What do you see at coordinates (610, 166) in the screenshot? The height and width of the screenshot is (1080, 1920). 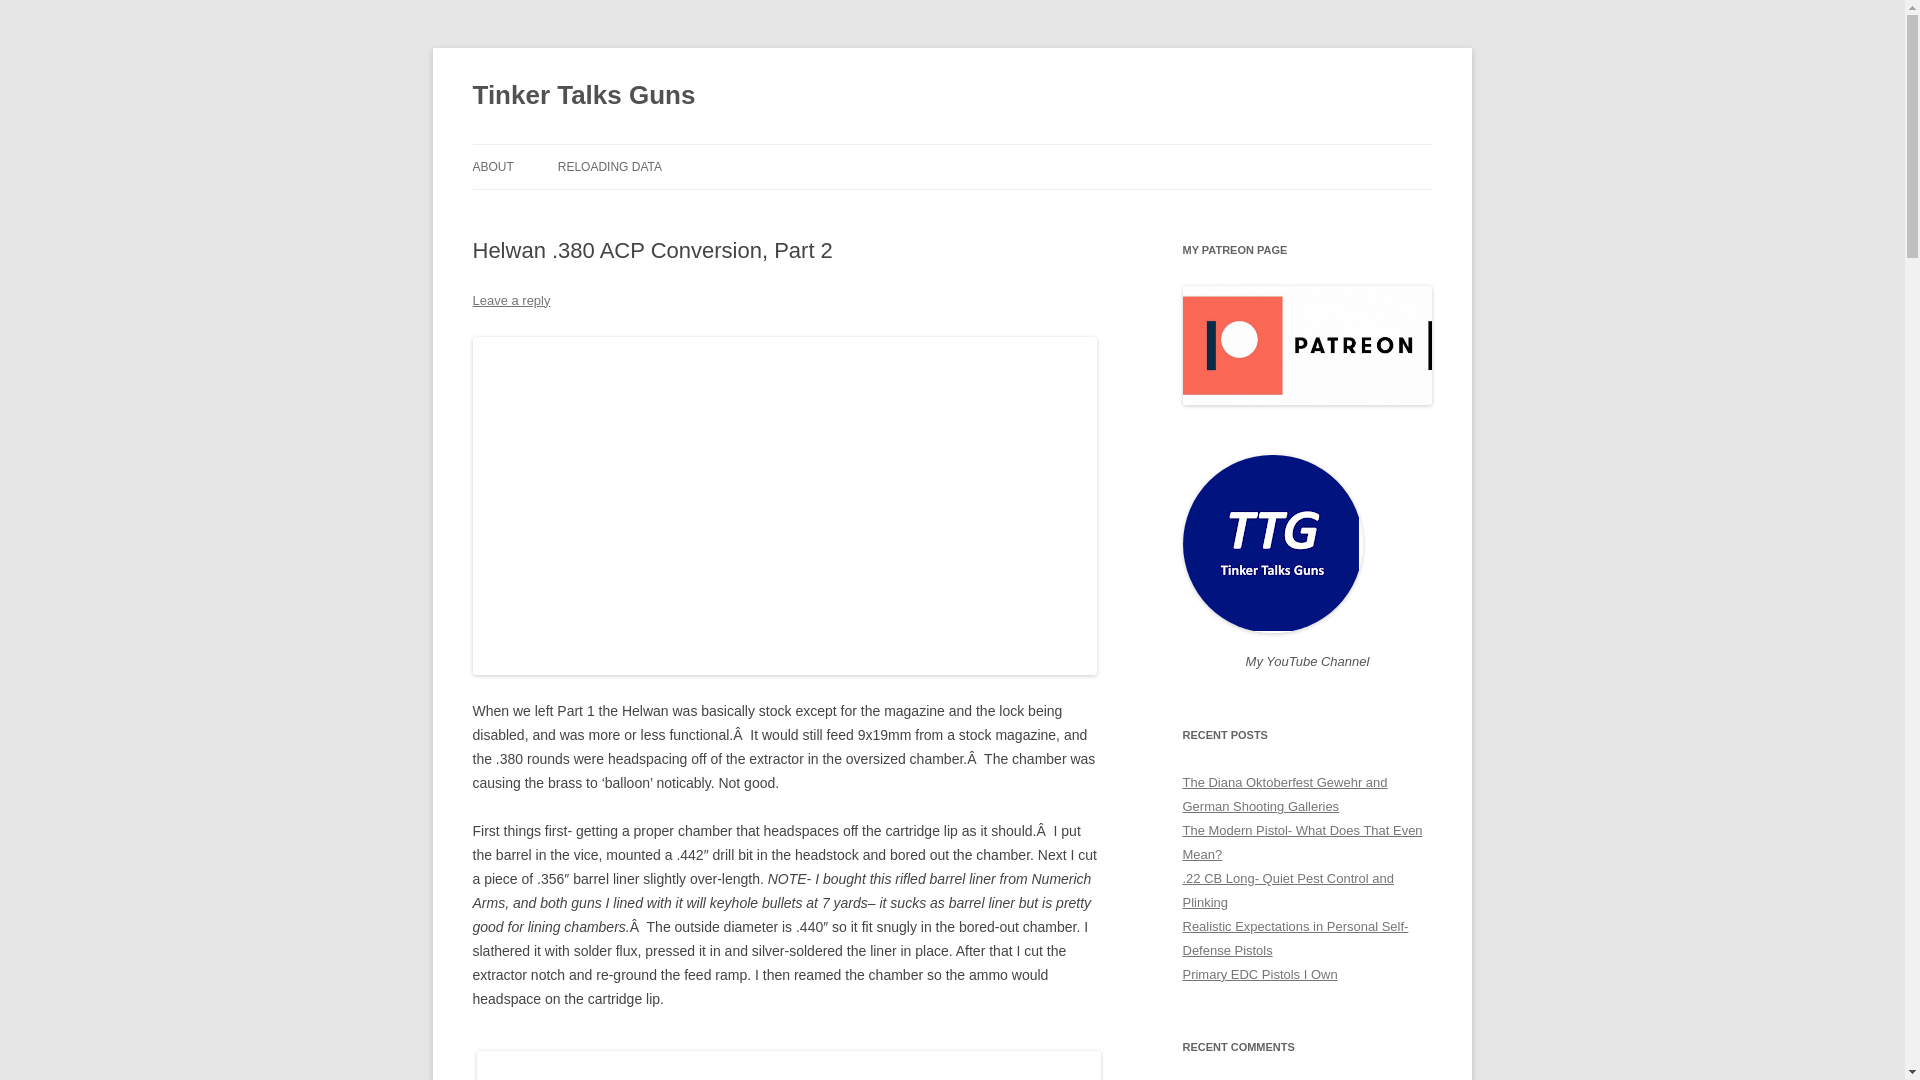 I see `RELOADING DATA` at bounding box center [610, 166].